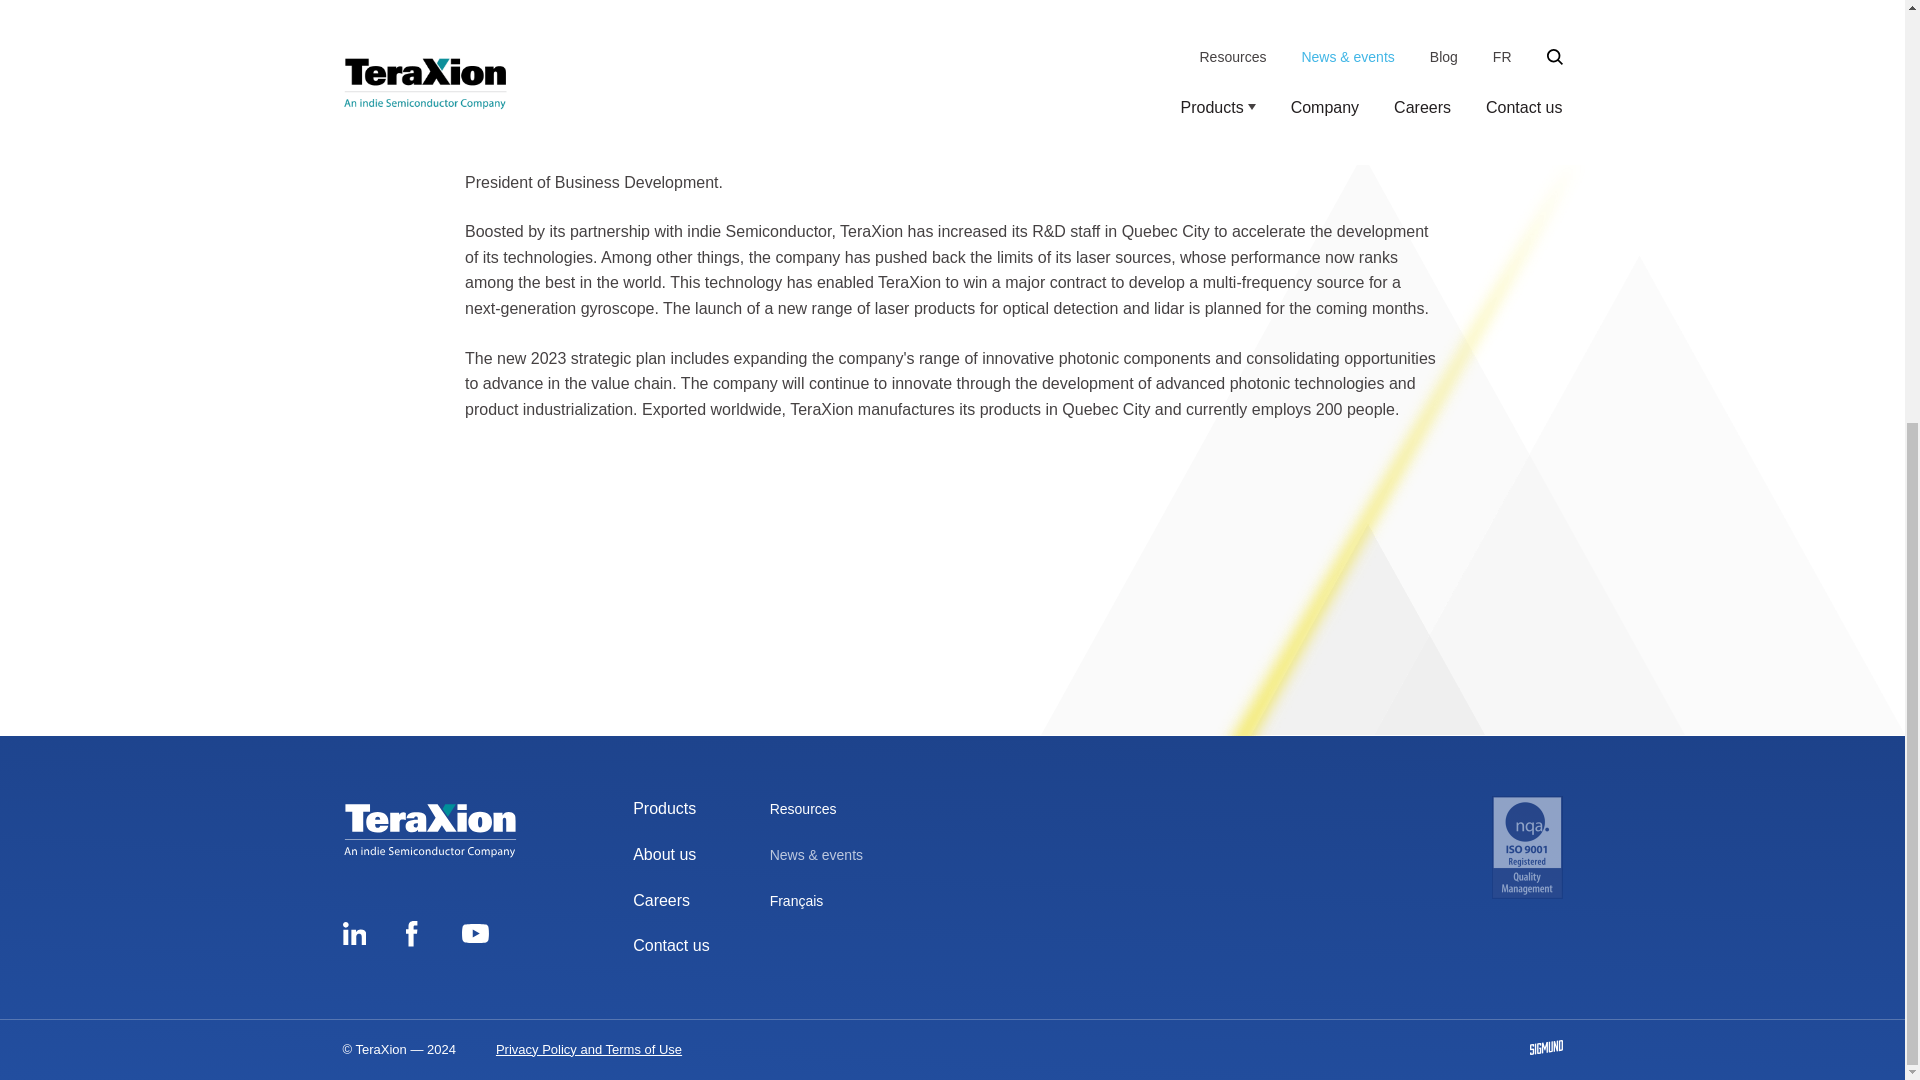 Image resolution: width=1920 pixels, height=1080 pixels. Describe the element at coordinates (412, 938) in the screenshot. I see `Facebook` at that location.